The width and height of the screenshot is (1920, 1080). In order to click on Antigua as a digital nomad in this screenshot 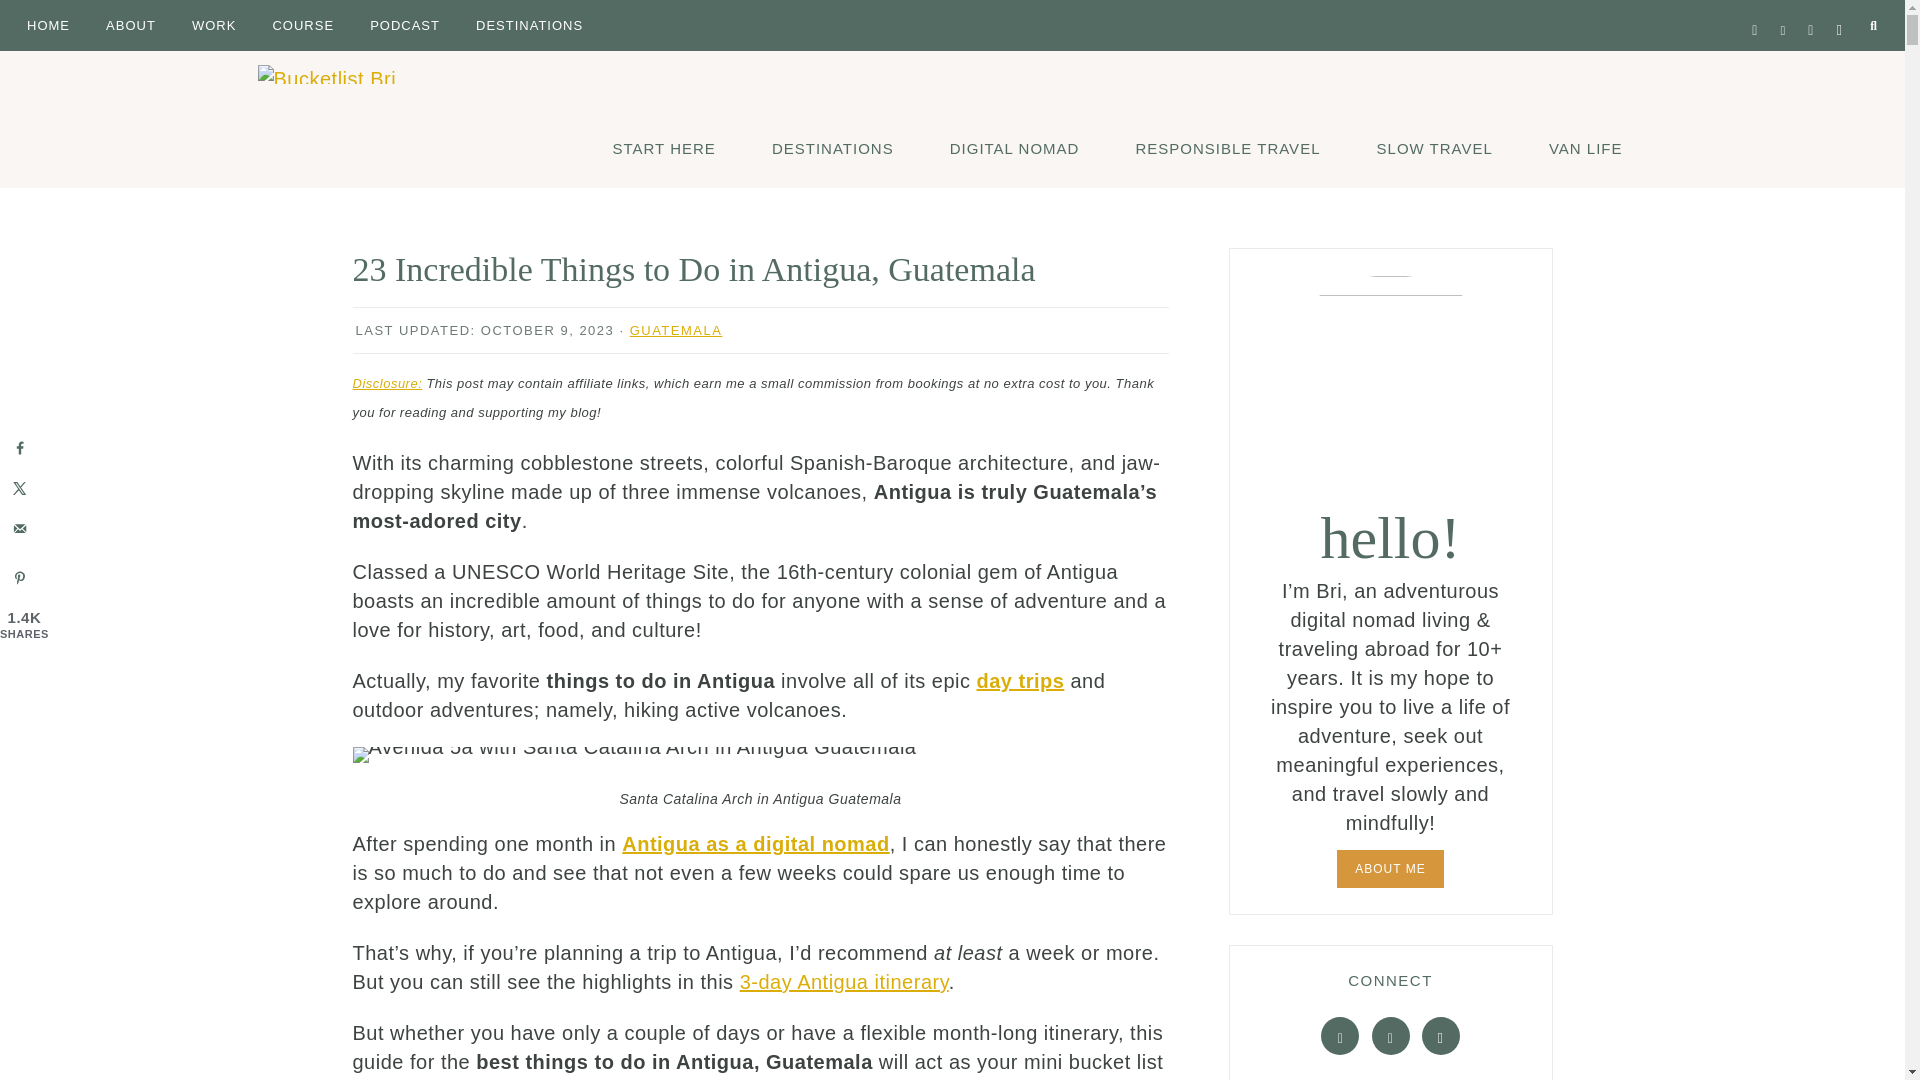, I will do `click(755, 844)`.